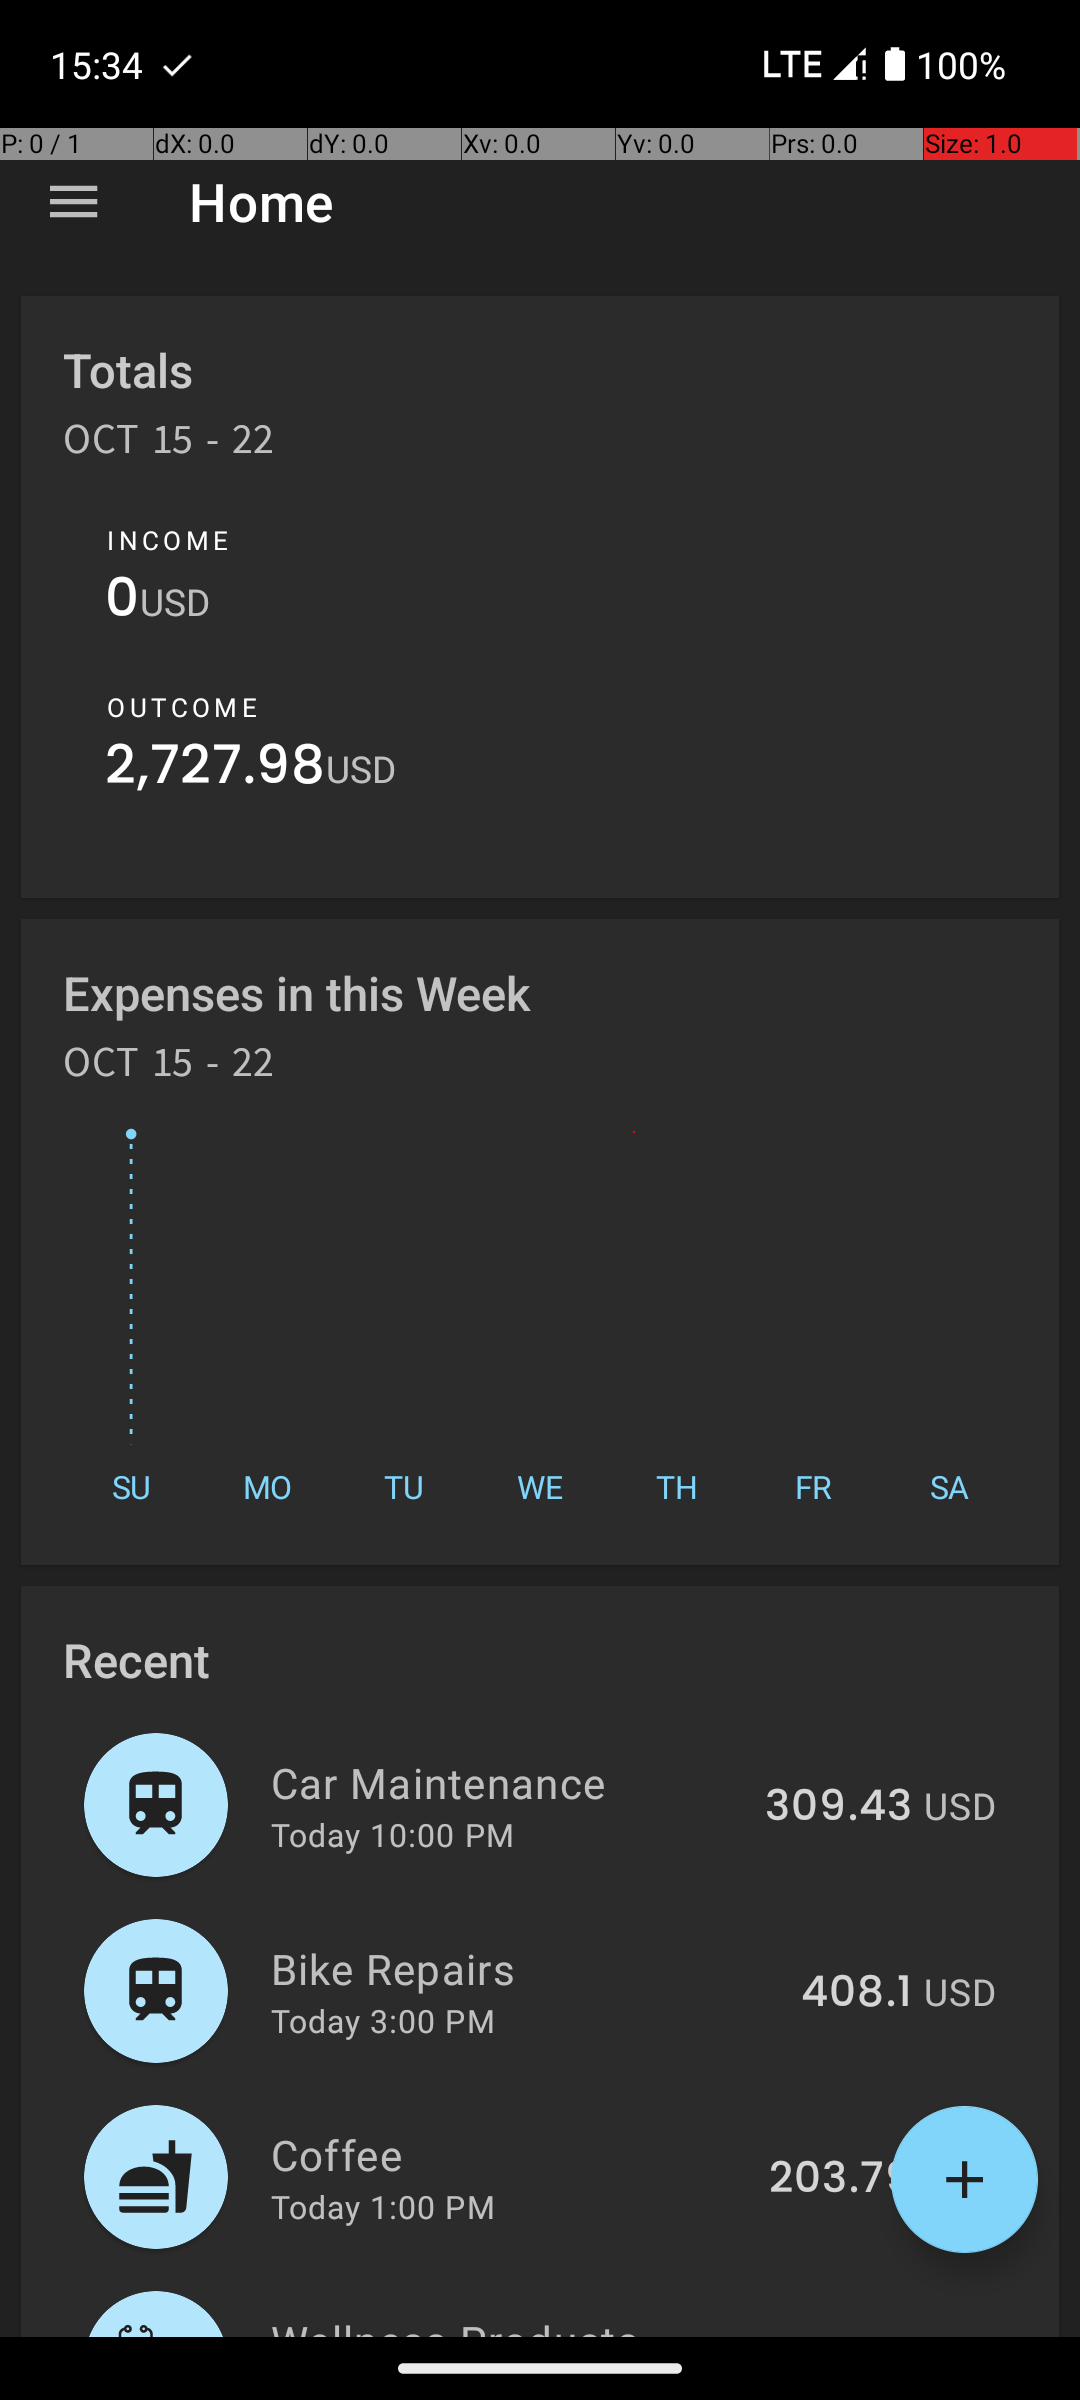  Describe the element at coordinates (519, 2324) in the screenshot. I see `Wellness Products` at that location.